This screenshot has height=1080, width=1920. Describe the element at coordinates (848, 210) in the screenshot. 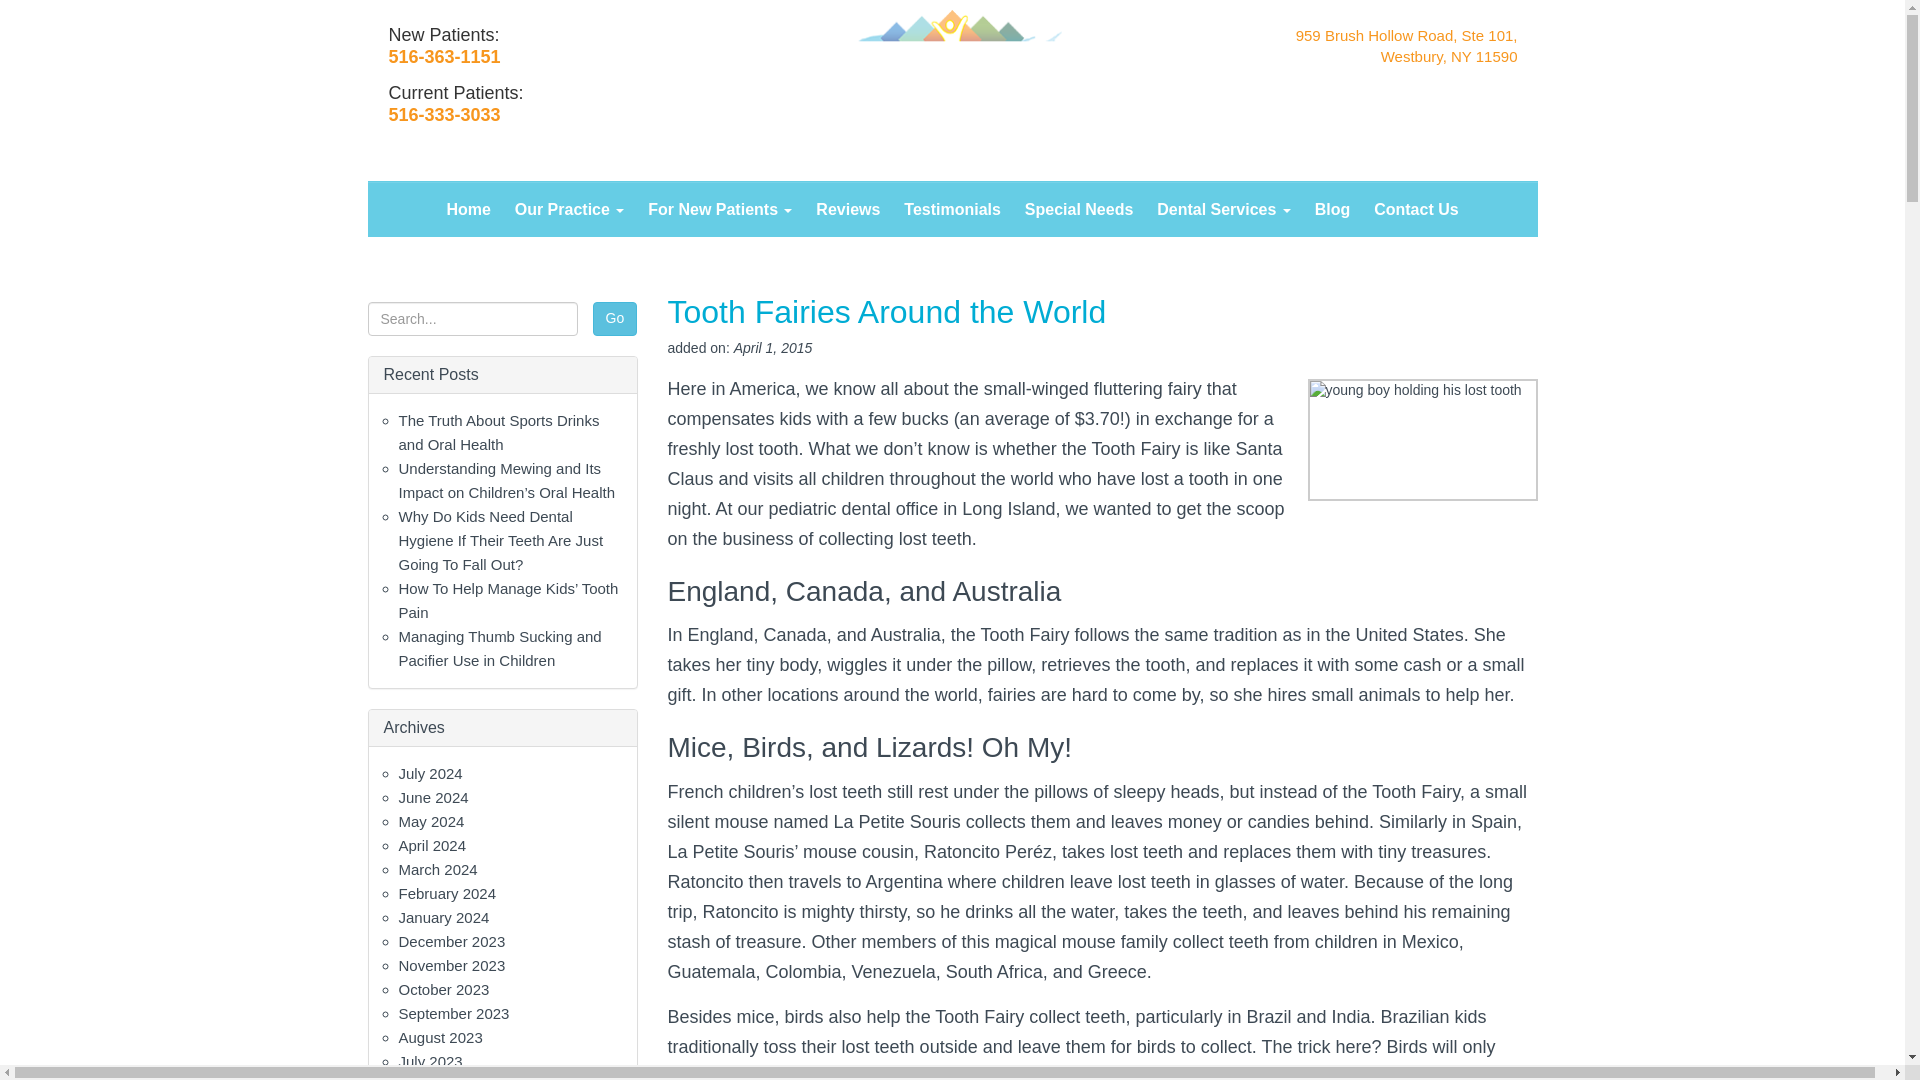

I see `Reviews` at that location.